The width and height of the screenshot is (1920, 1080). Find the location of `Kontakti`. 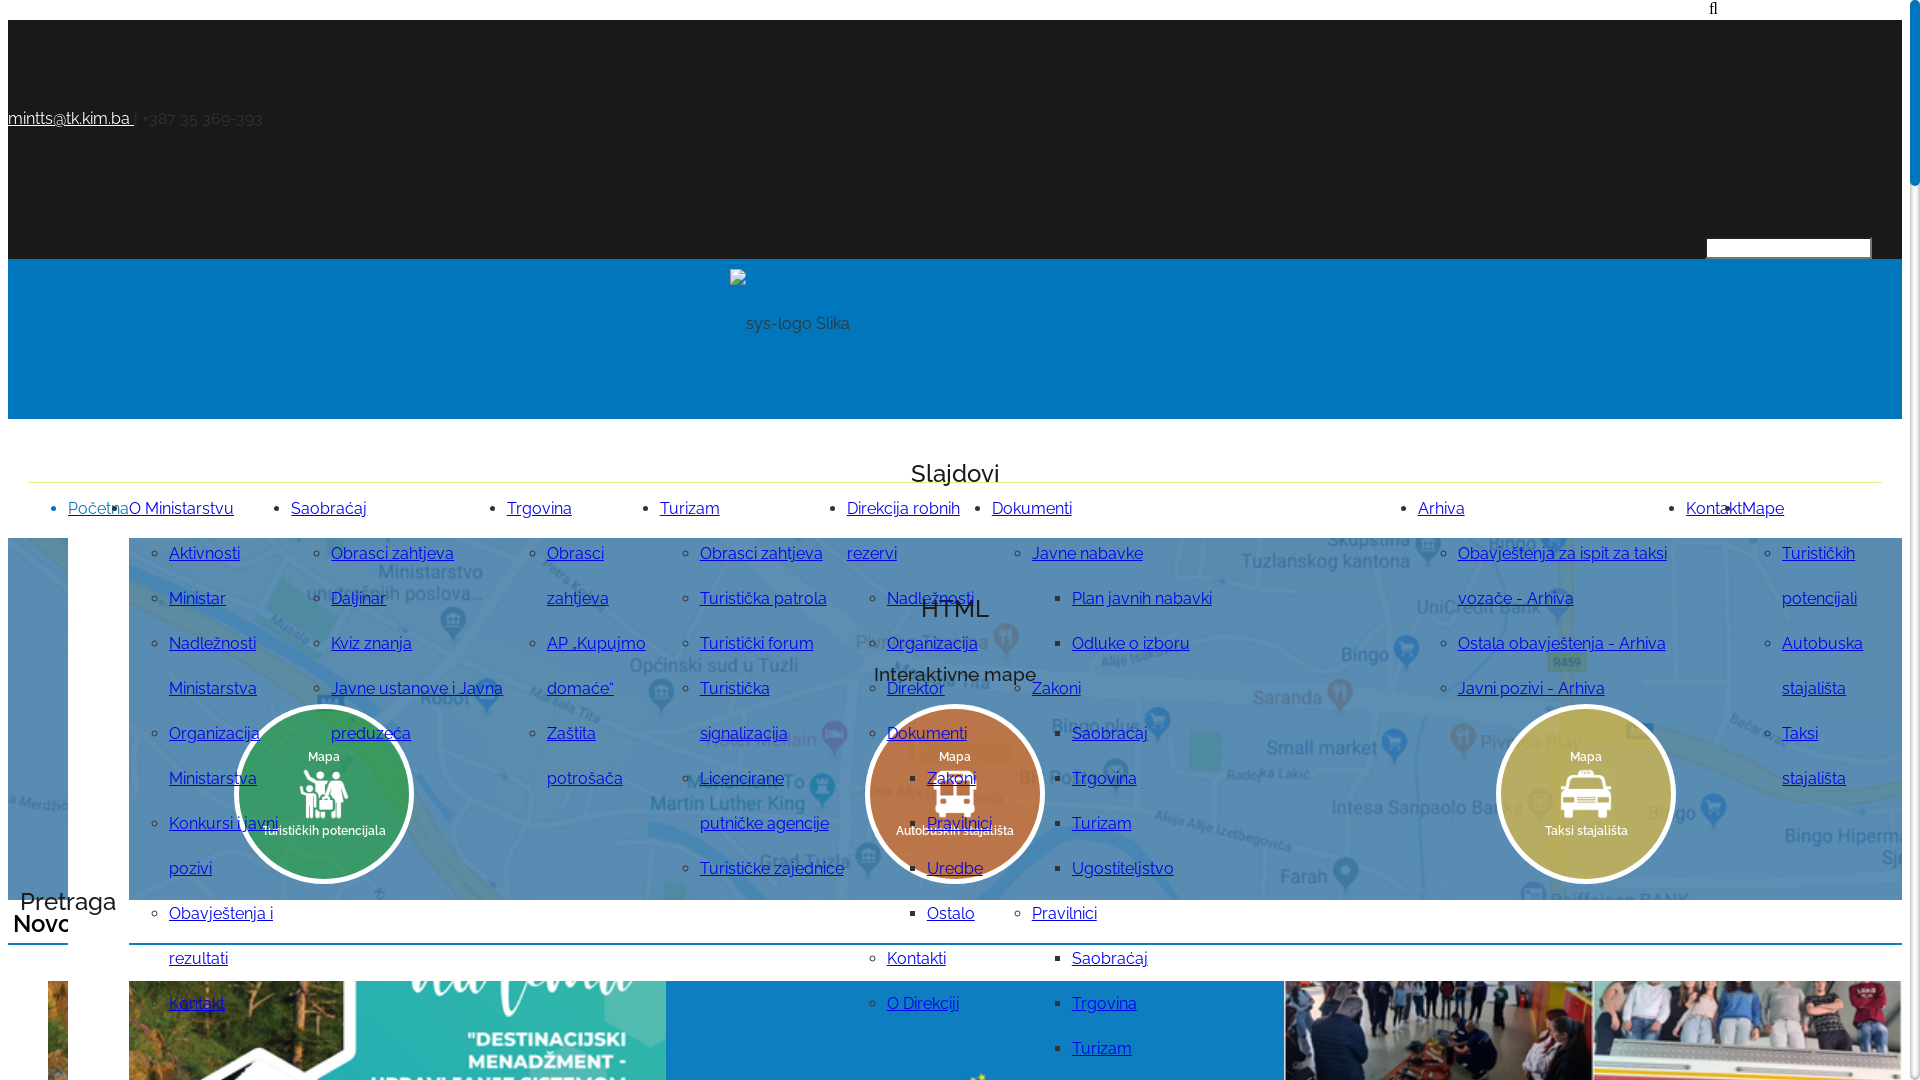

Kontakti is located at coordinates (916, 958).